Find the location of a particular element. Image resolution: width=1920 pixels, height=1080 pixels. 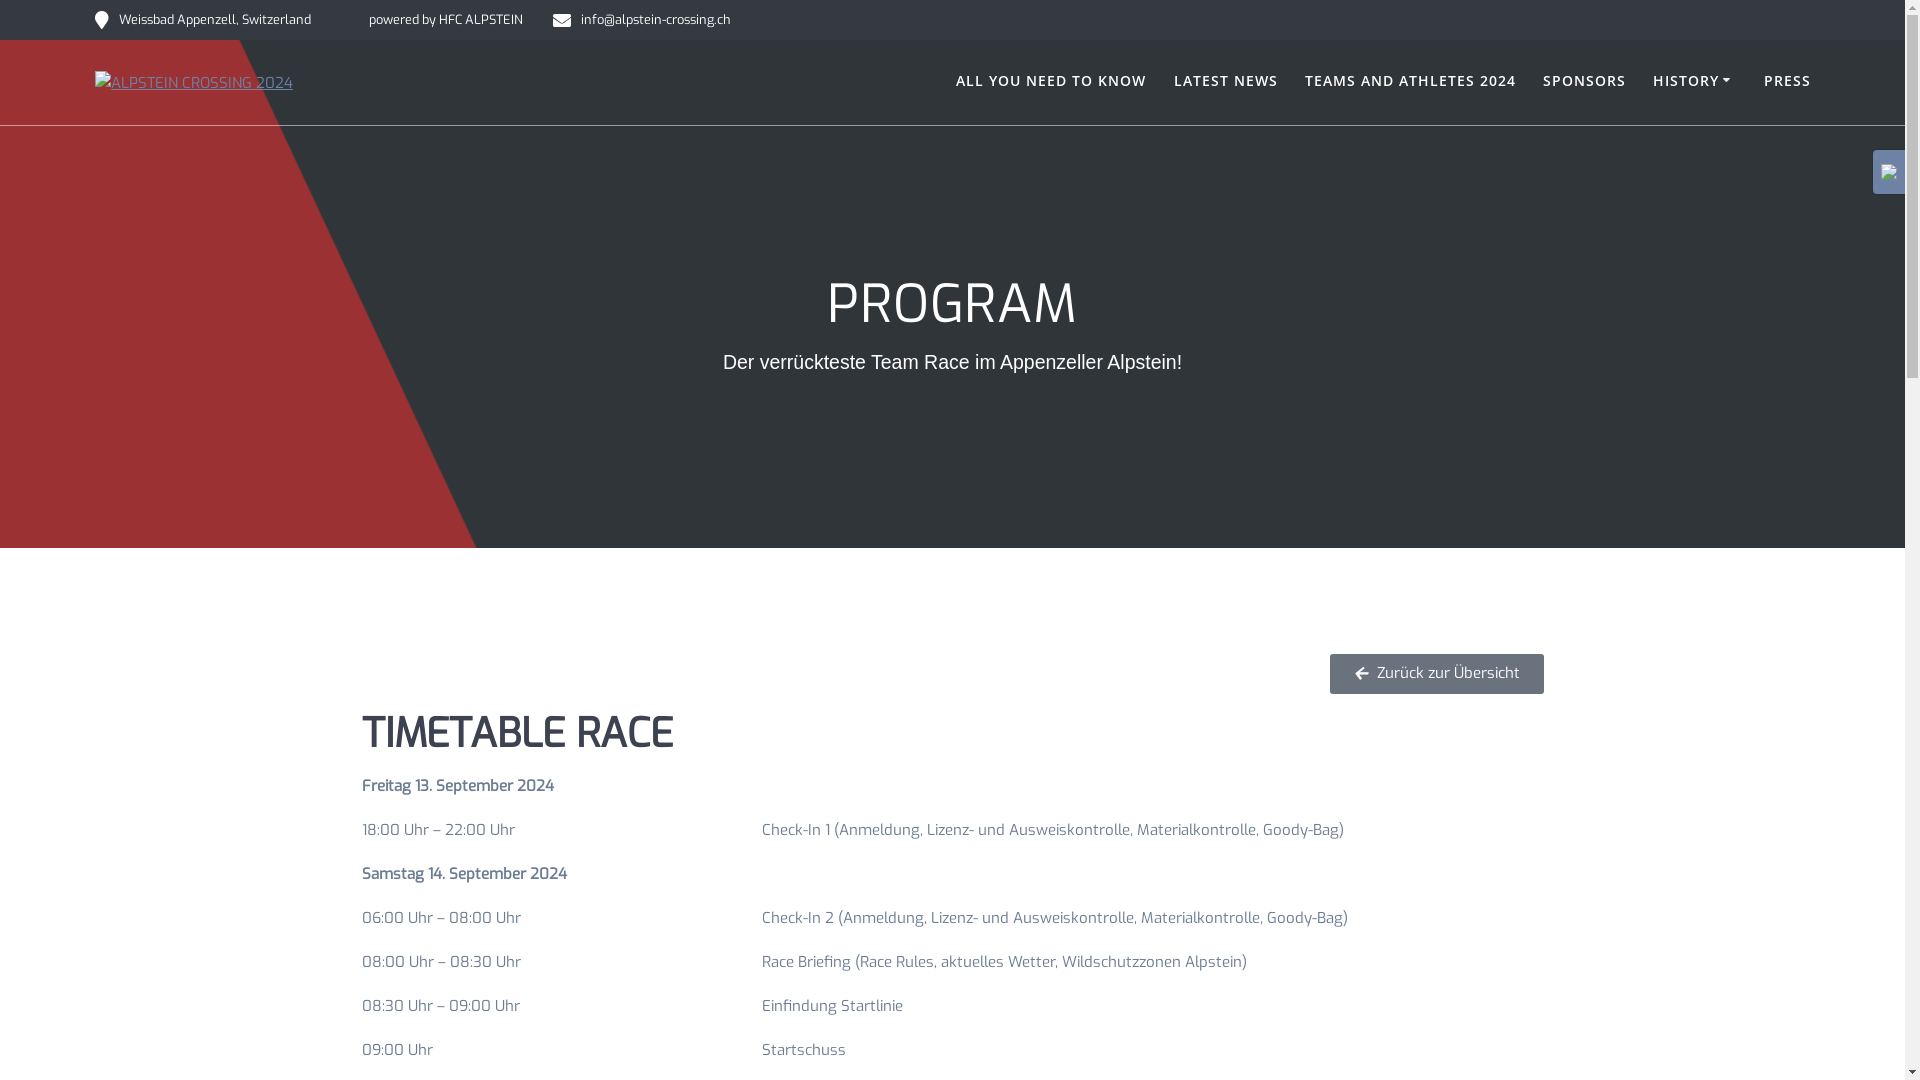

SPONSORS is located at coordinates (1584, 82).